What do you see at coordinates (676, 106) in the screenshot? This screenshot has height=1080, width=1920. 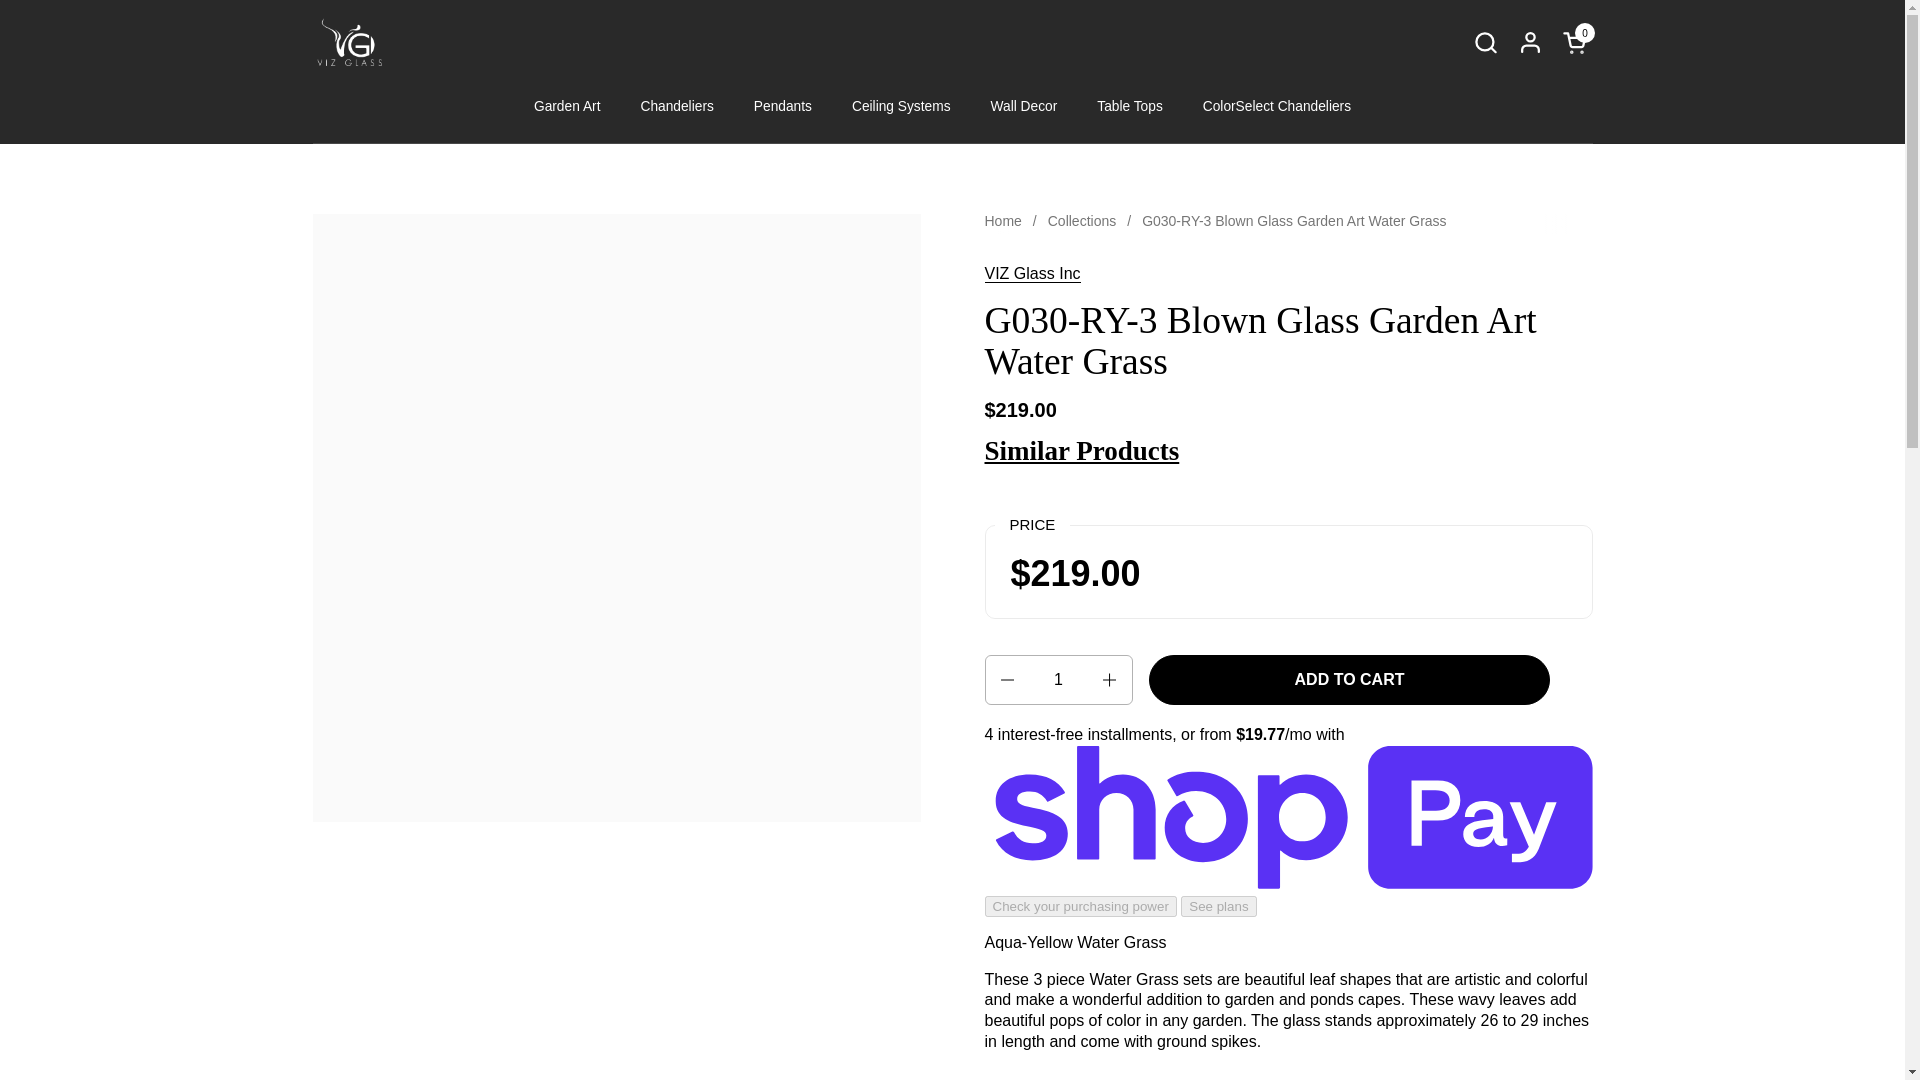 I see `Chandeliers` at bounding box center [676, 106].